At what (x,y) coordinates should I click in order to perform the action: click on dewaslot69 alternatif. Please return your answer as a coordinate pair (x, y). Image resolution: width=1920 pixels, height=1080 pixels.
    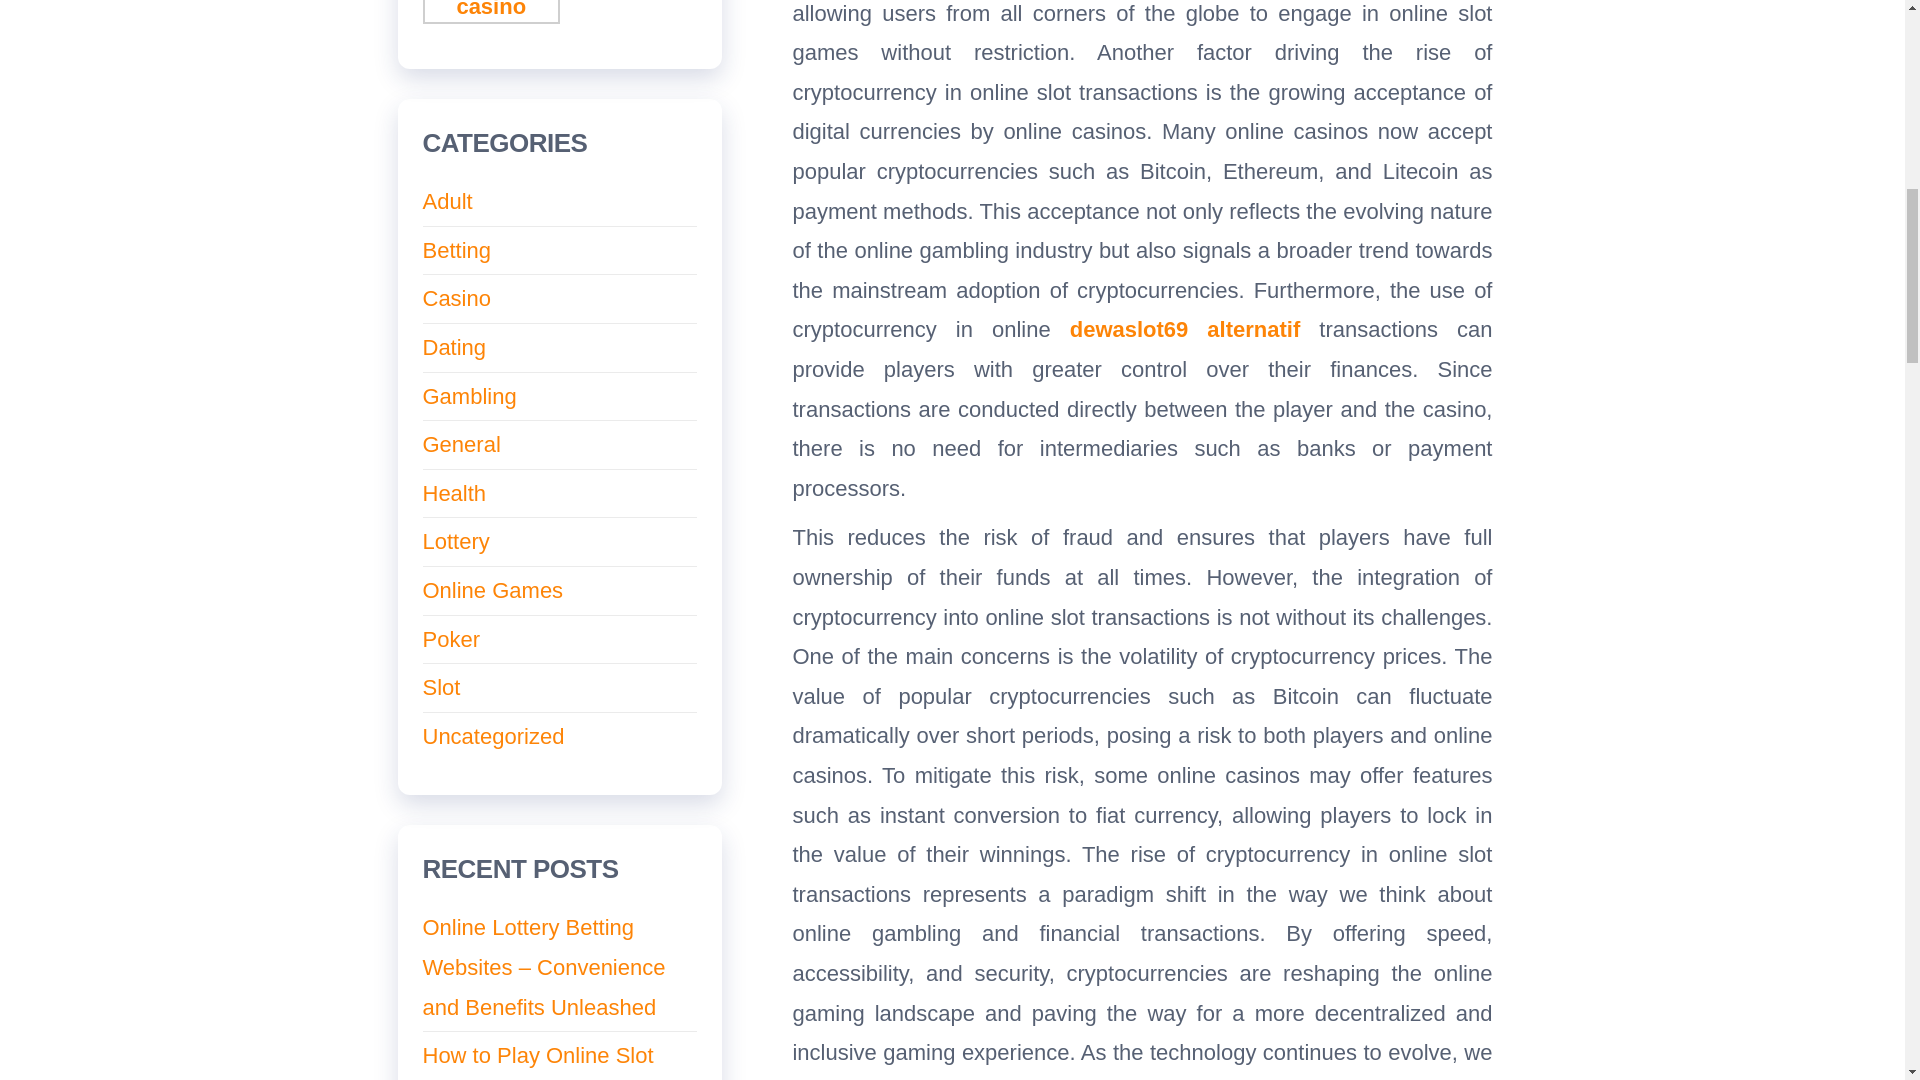
    Looking at the image, I should click on (1185, 330).